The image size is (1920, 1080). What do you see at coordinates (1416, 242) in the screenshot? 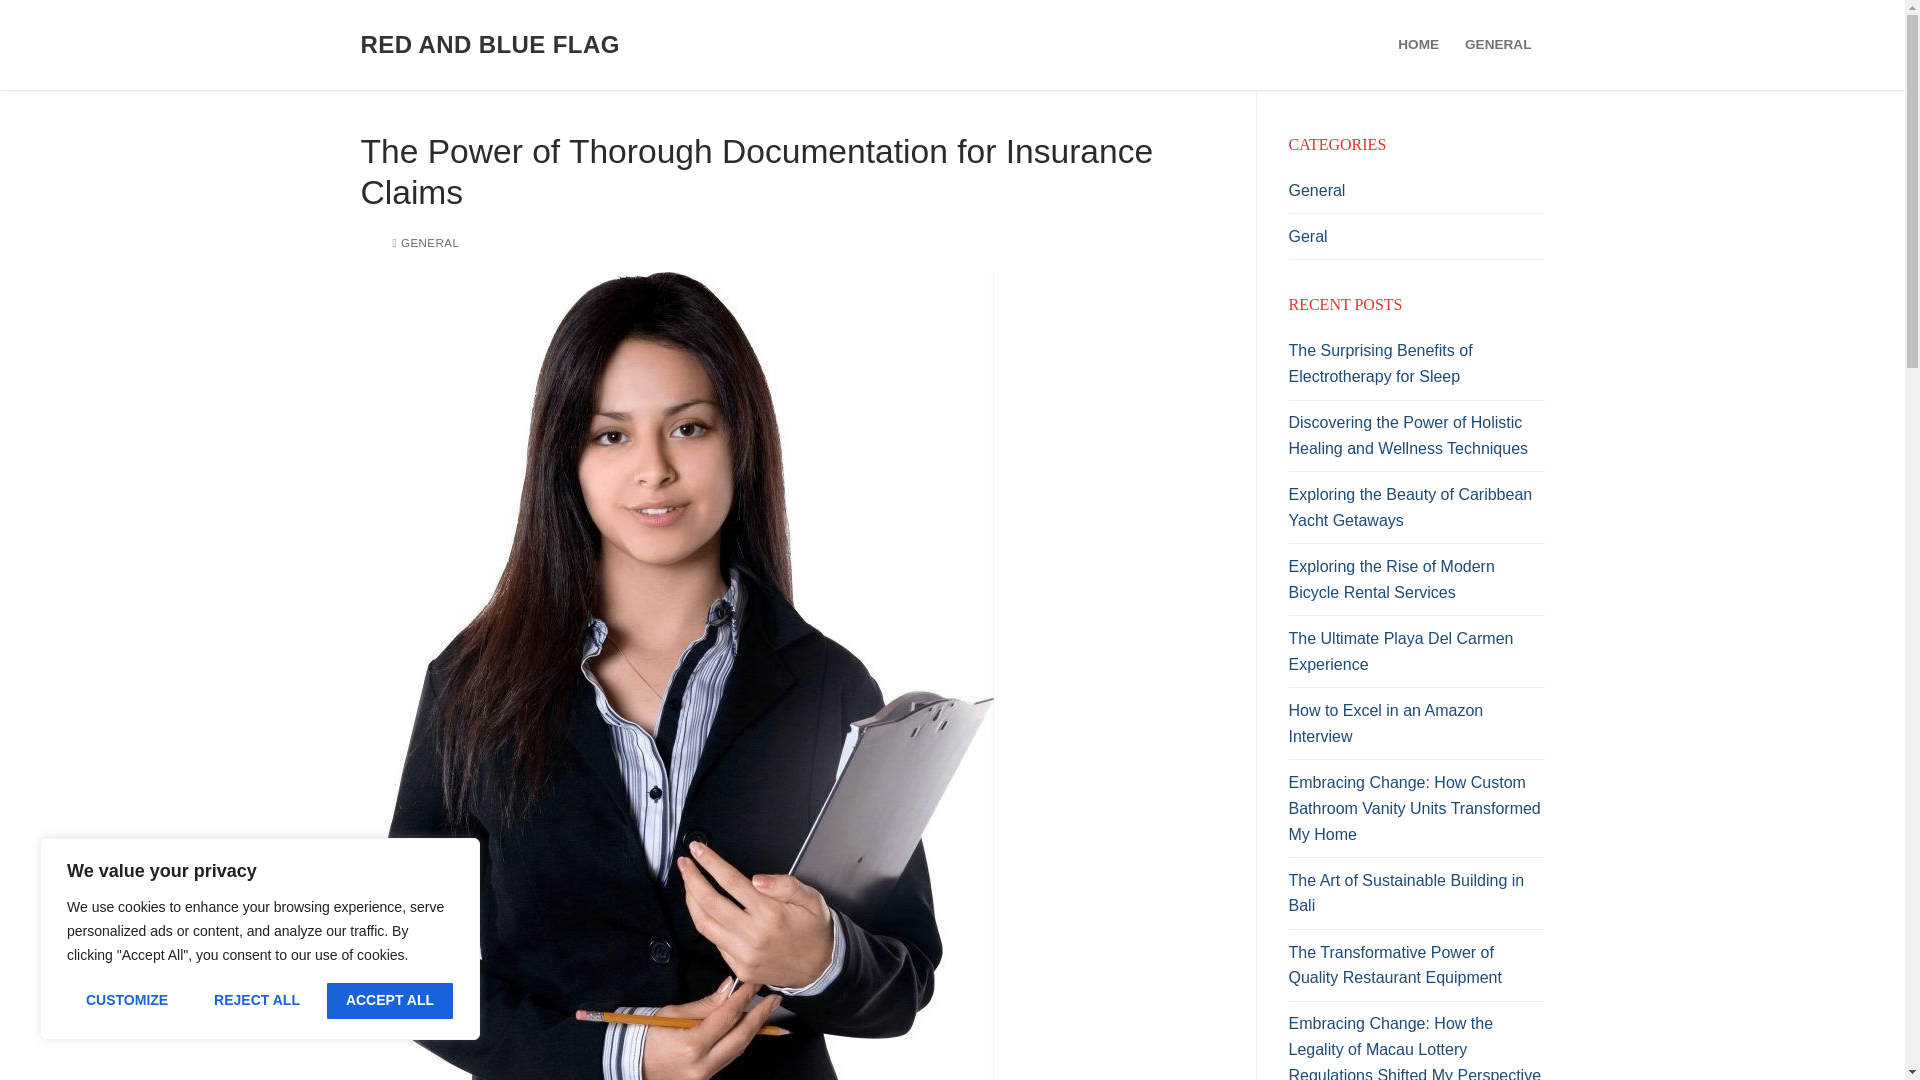
I see `Geral` at bounding box center [1416, 242].